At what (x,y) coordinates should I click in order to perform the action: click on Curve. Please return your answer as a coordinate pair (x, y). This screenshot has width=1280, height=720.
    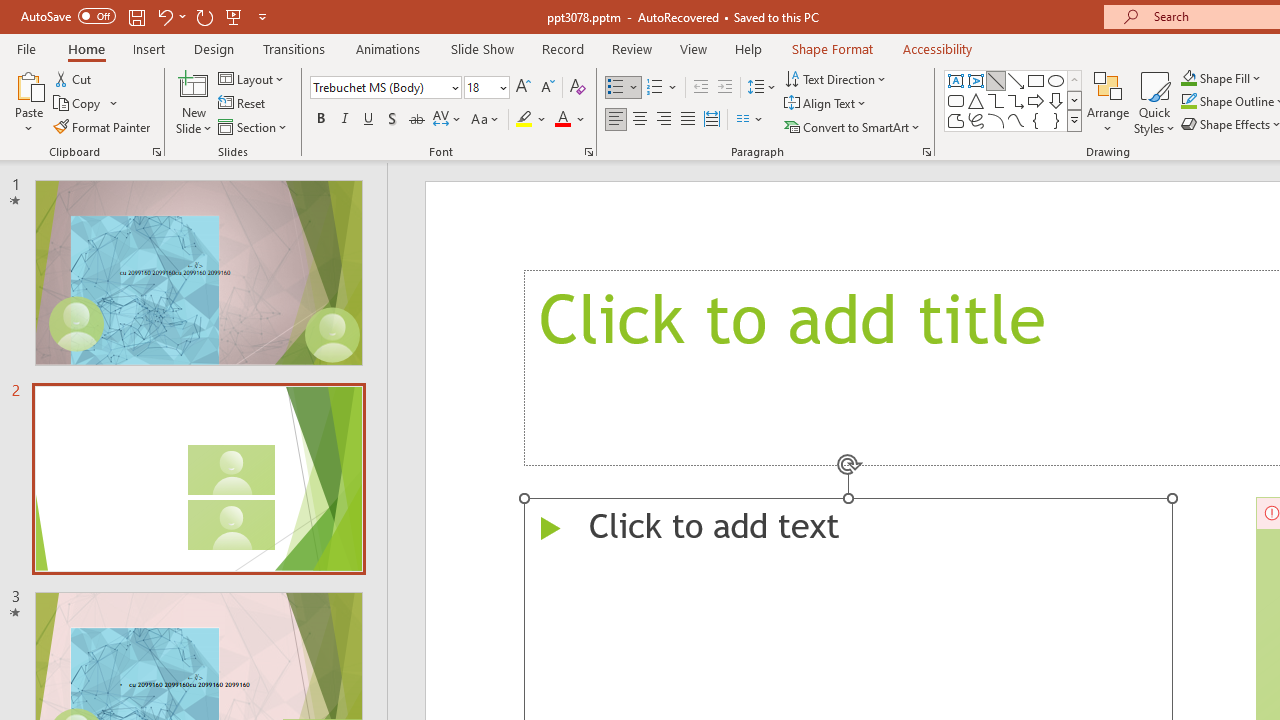
    Looking at the image, I should click on (1016, 120).